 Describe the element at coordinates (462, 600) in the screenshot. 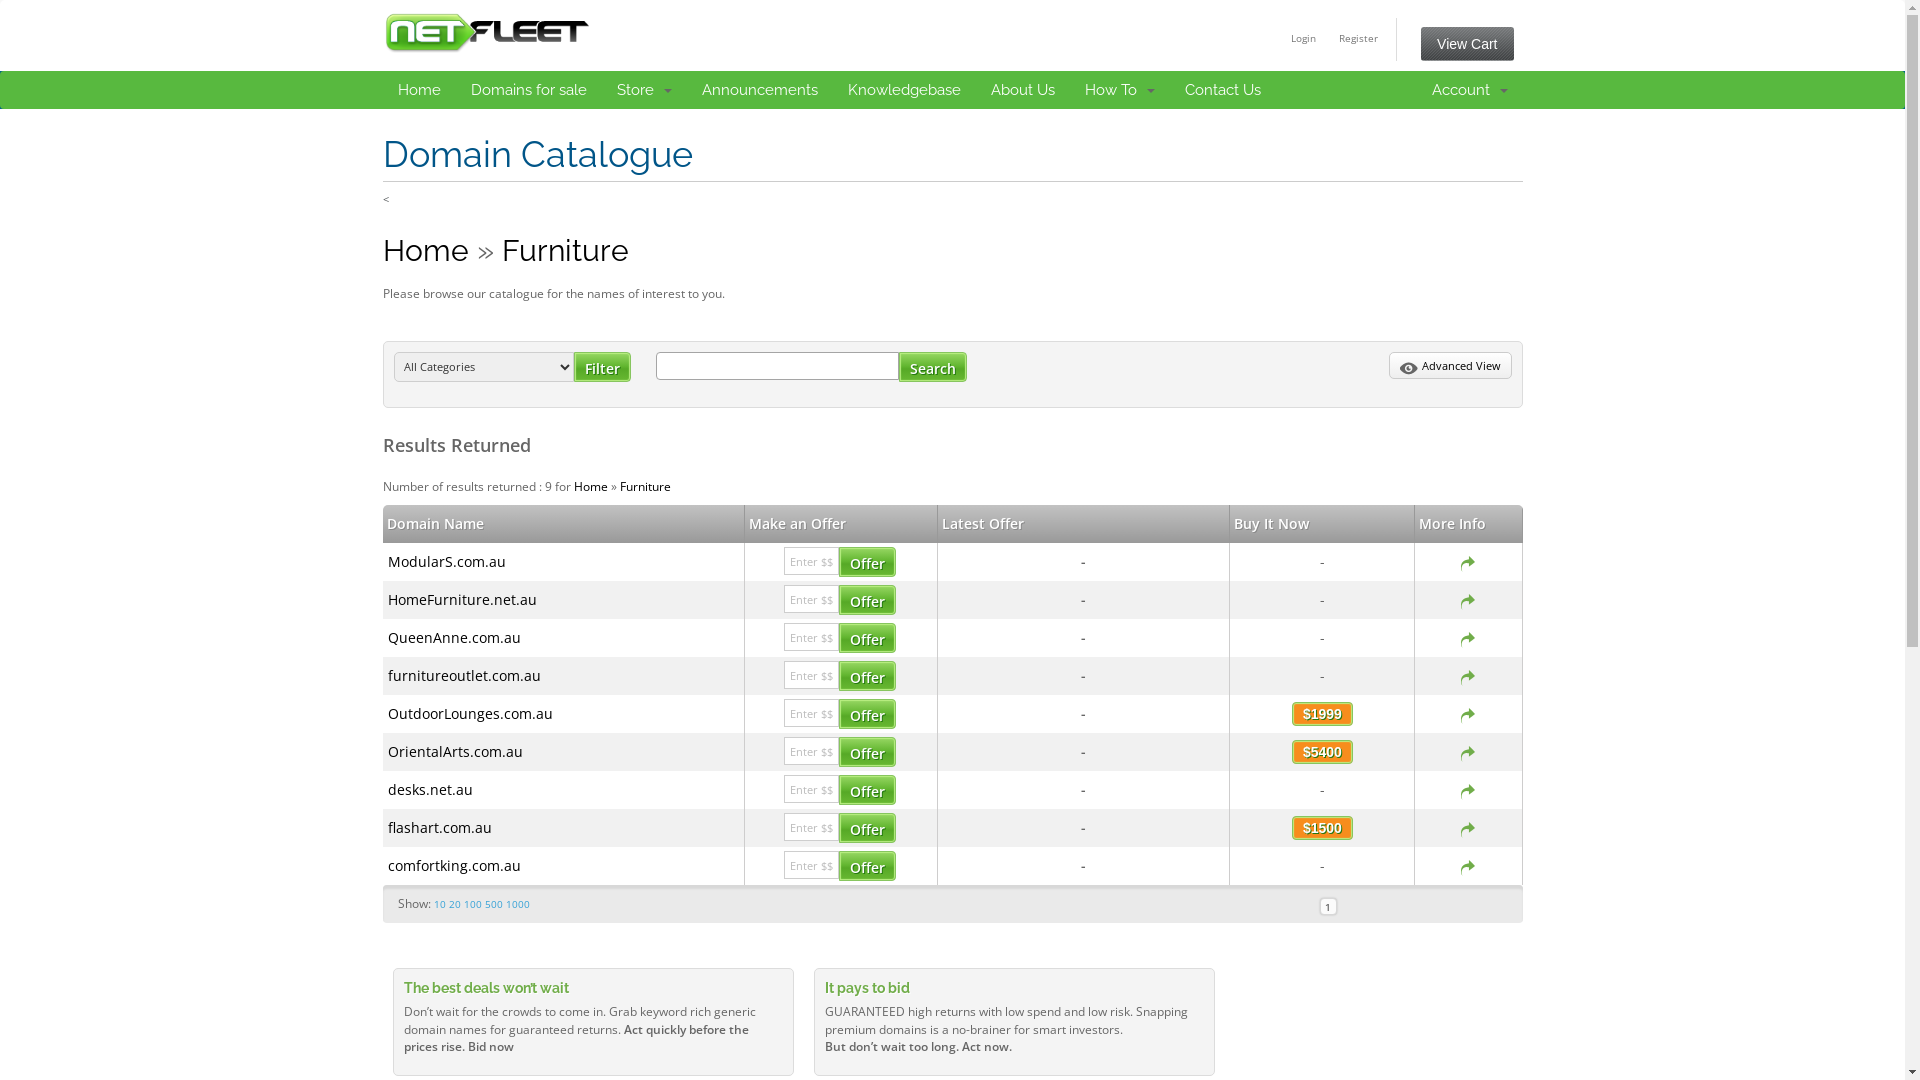

I see `HomeFurniture.net.au` at that location.